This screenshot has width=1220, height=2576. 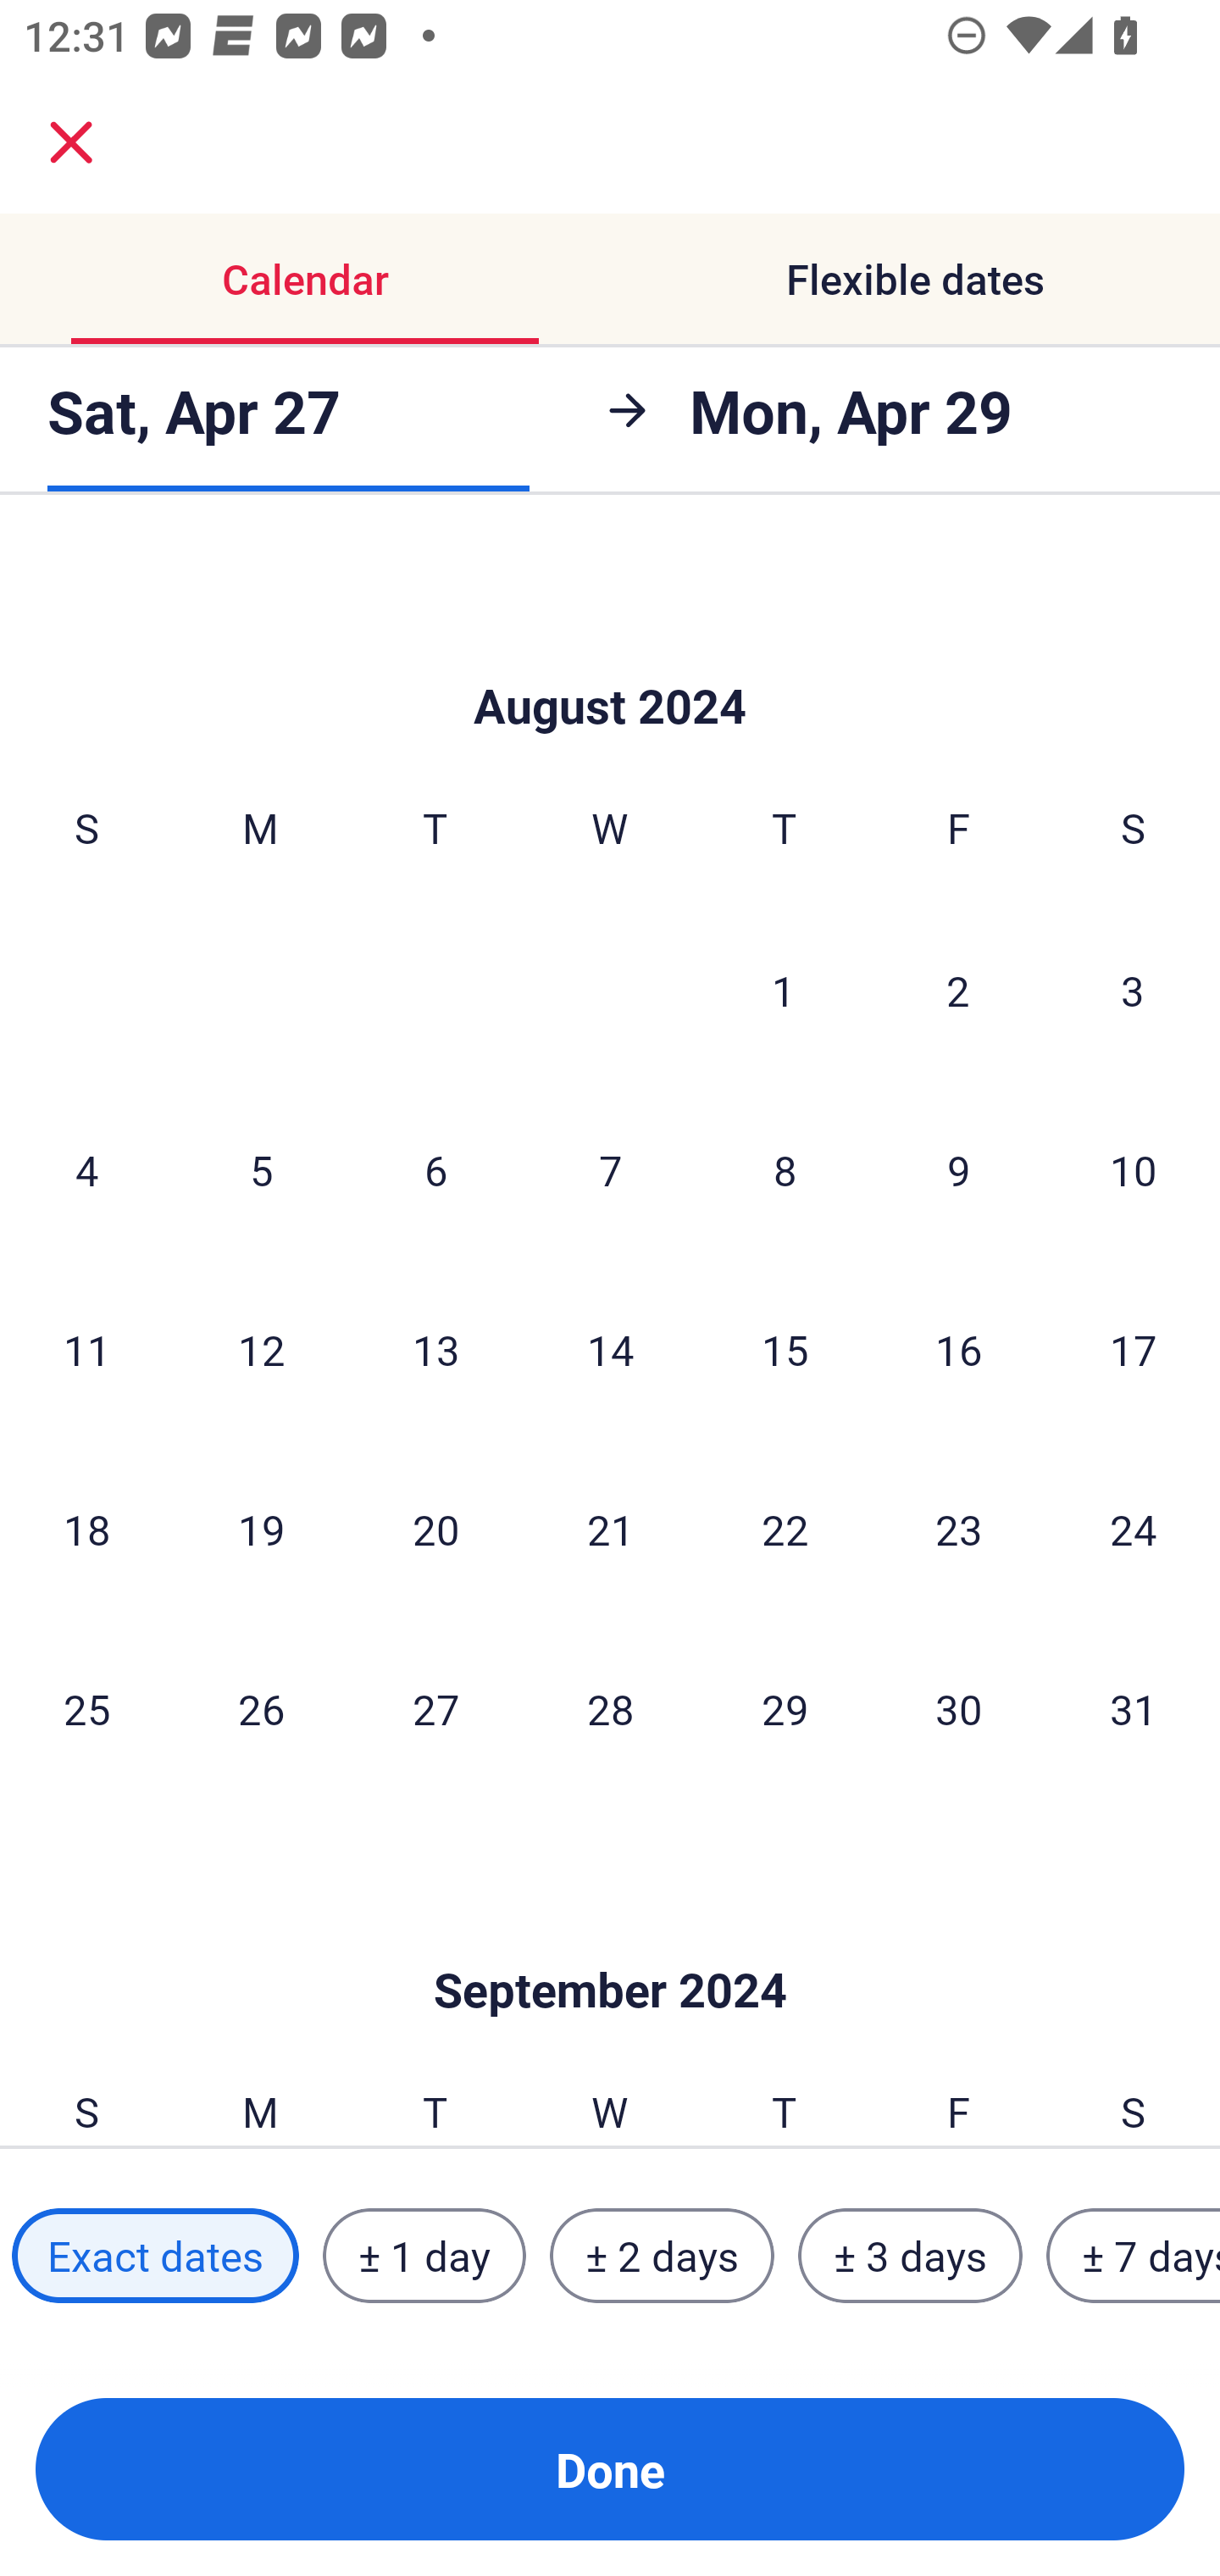 What do you see at coordinates (663, 2255) in the screenshot?
I see `± 2 days` at bounding box center [663, 2255].